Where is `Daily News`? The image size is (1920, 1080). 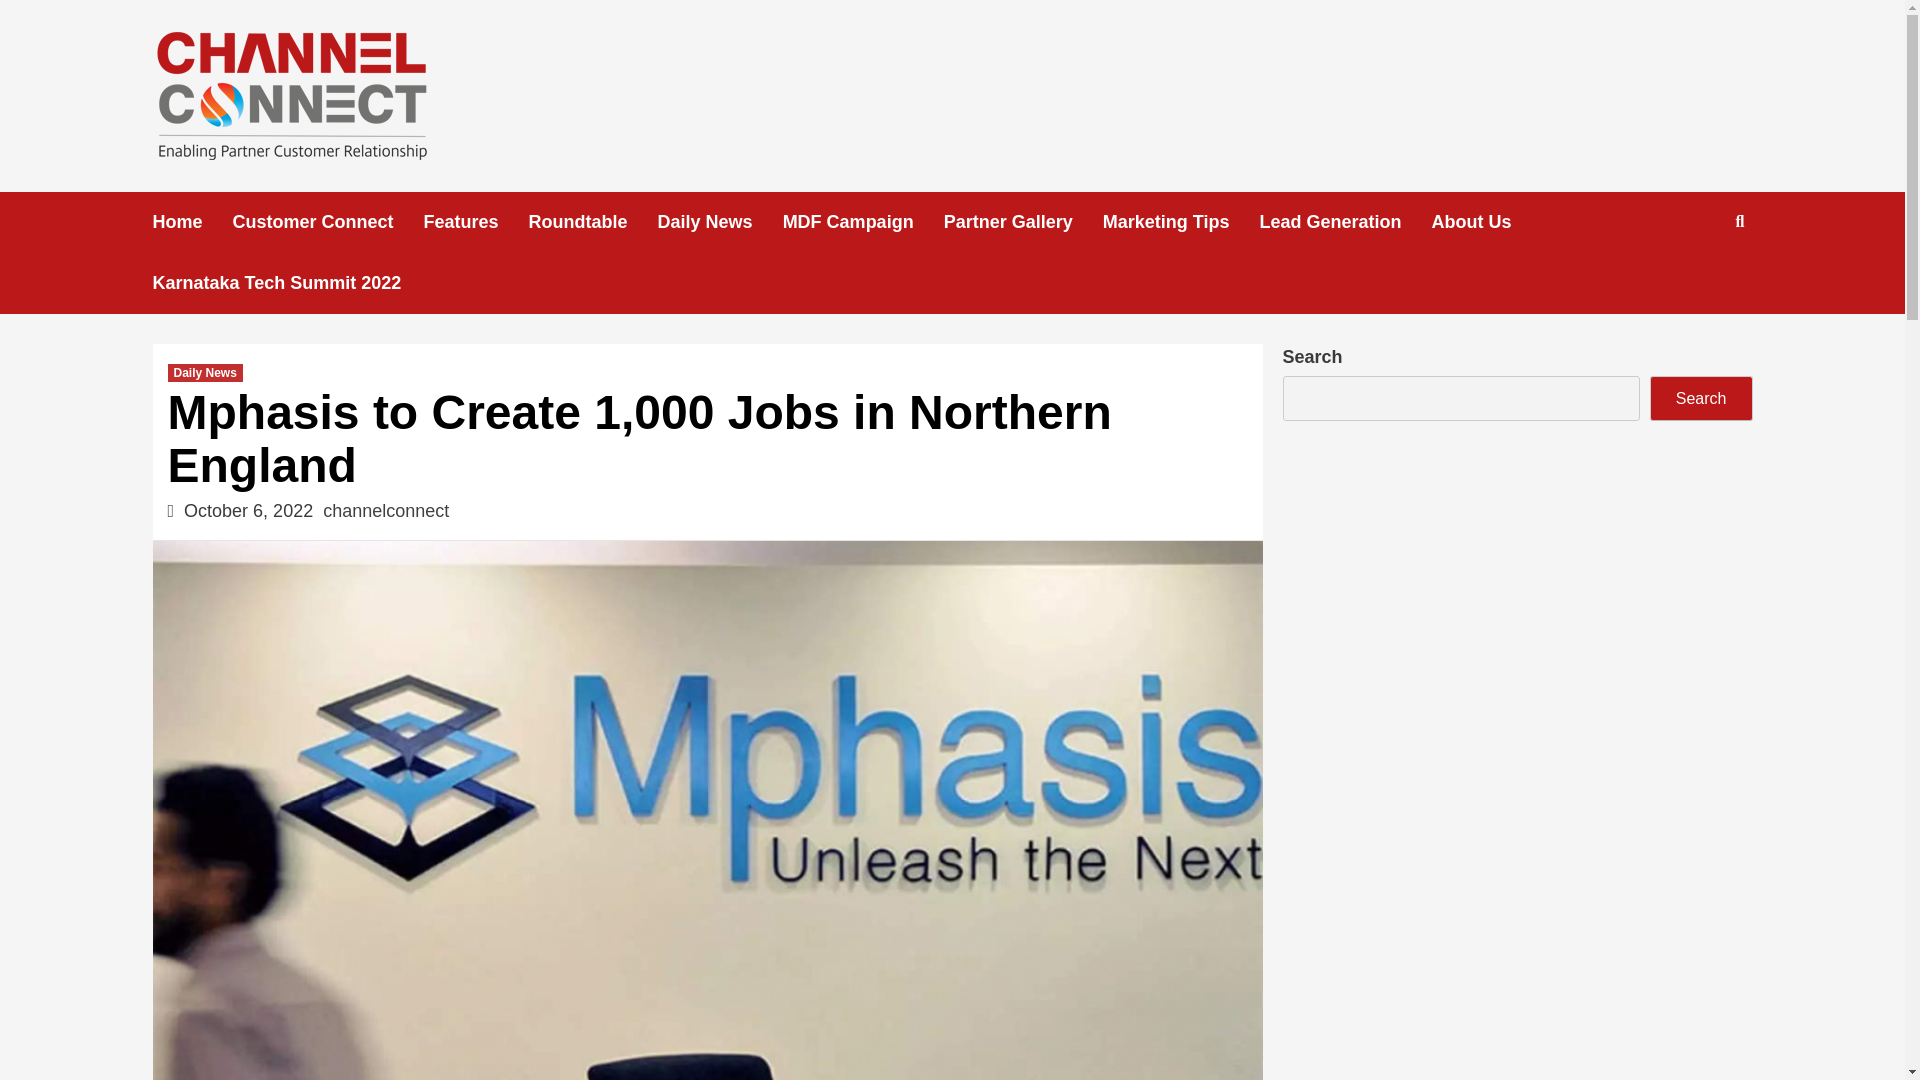
Daily News is located at coordinates (206, 372).